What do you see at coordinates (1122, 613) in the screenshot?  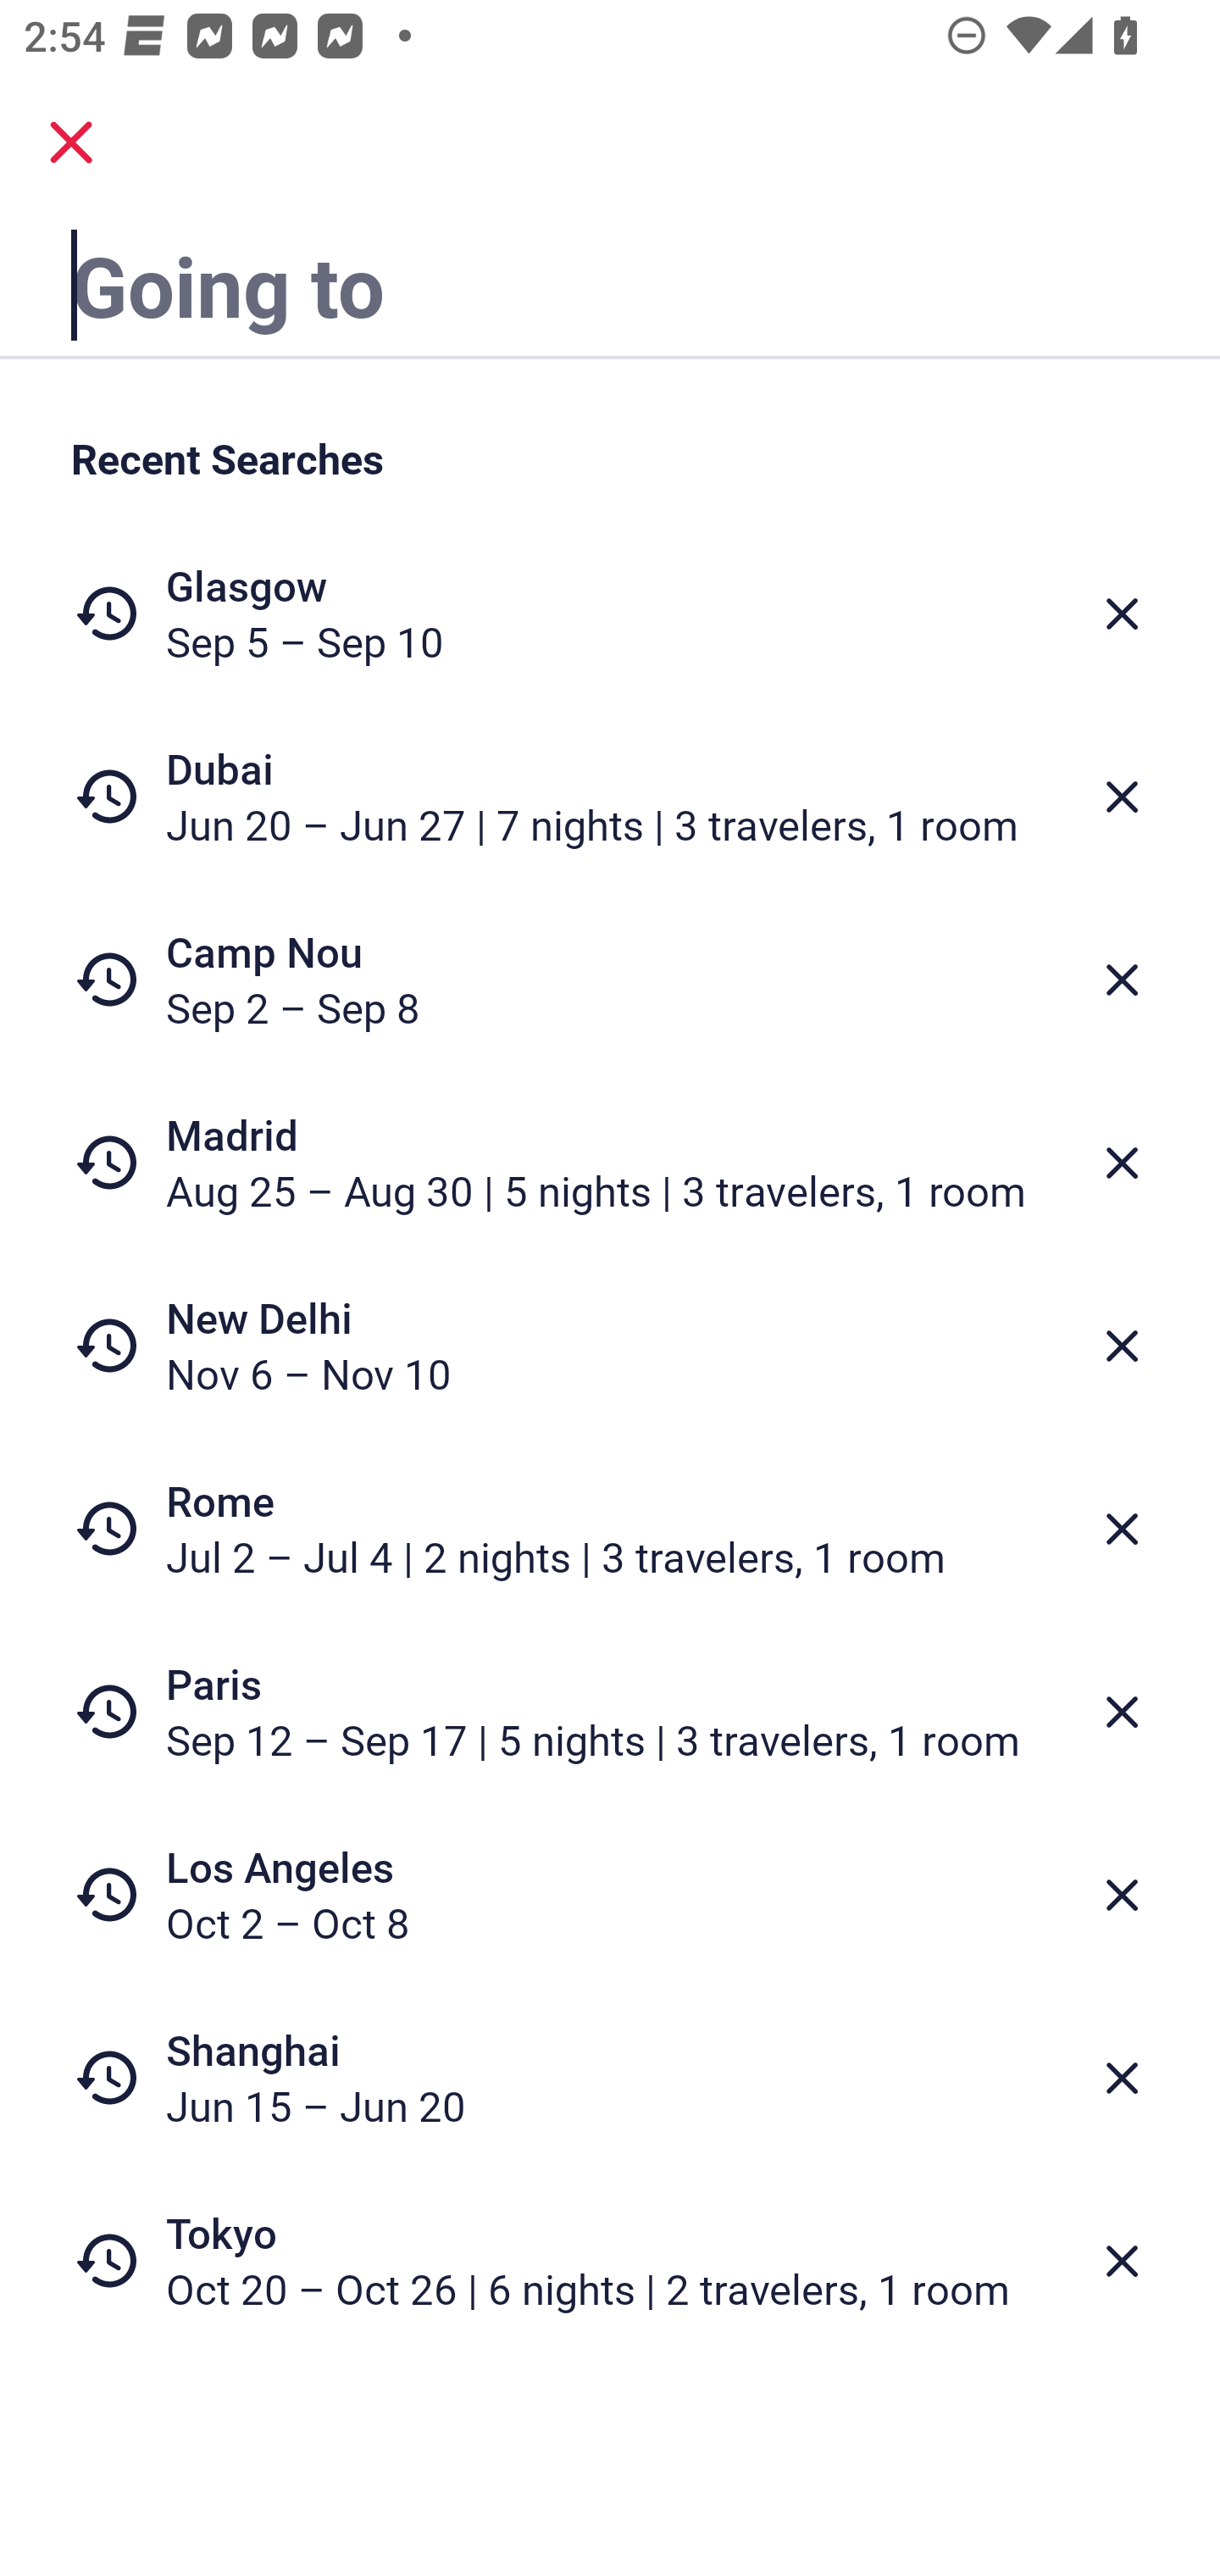 I see `Delete from recent searches` at bounding box center [1122, 613].